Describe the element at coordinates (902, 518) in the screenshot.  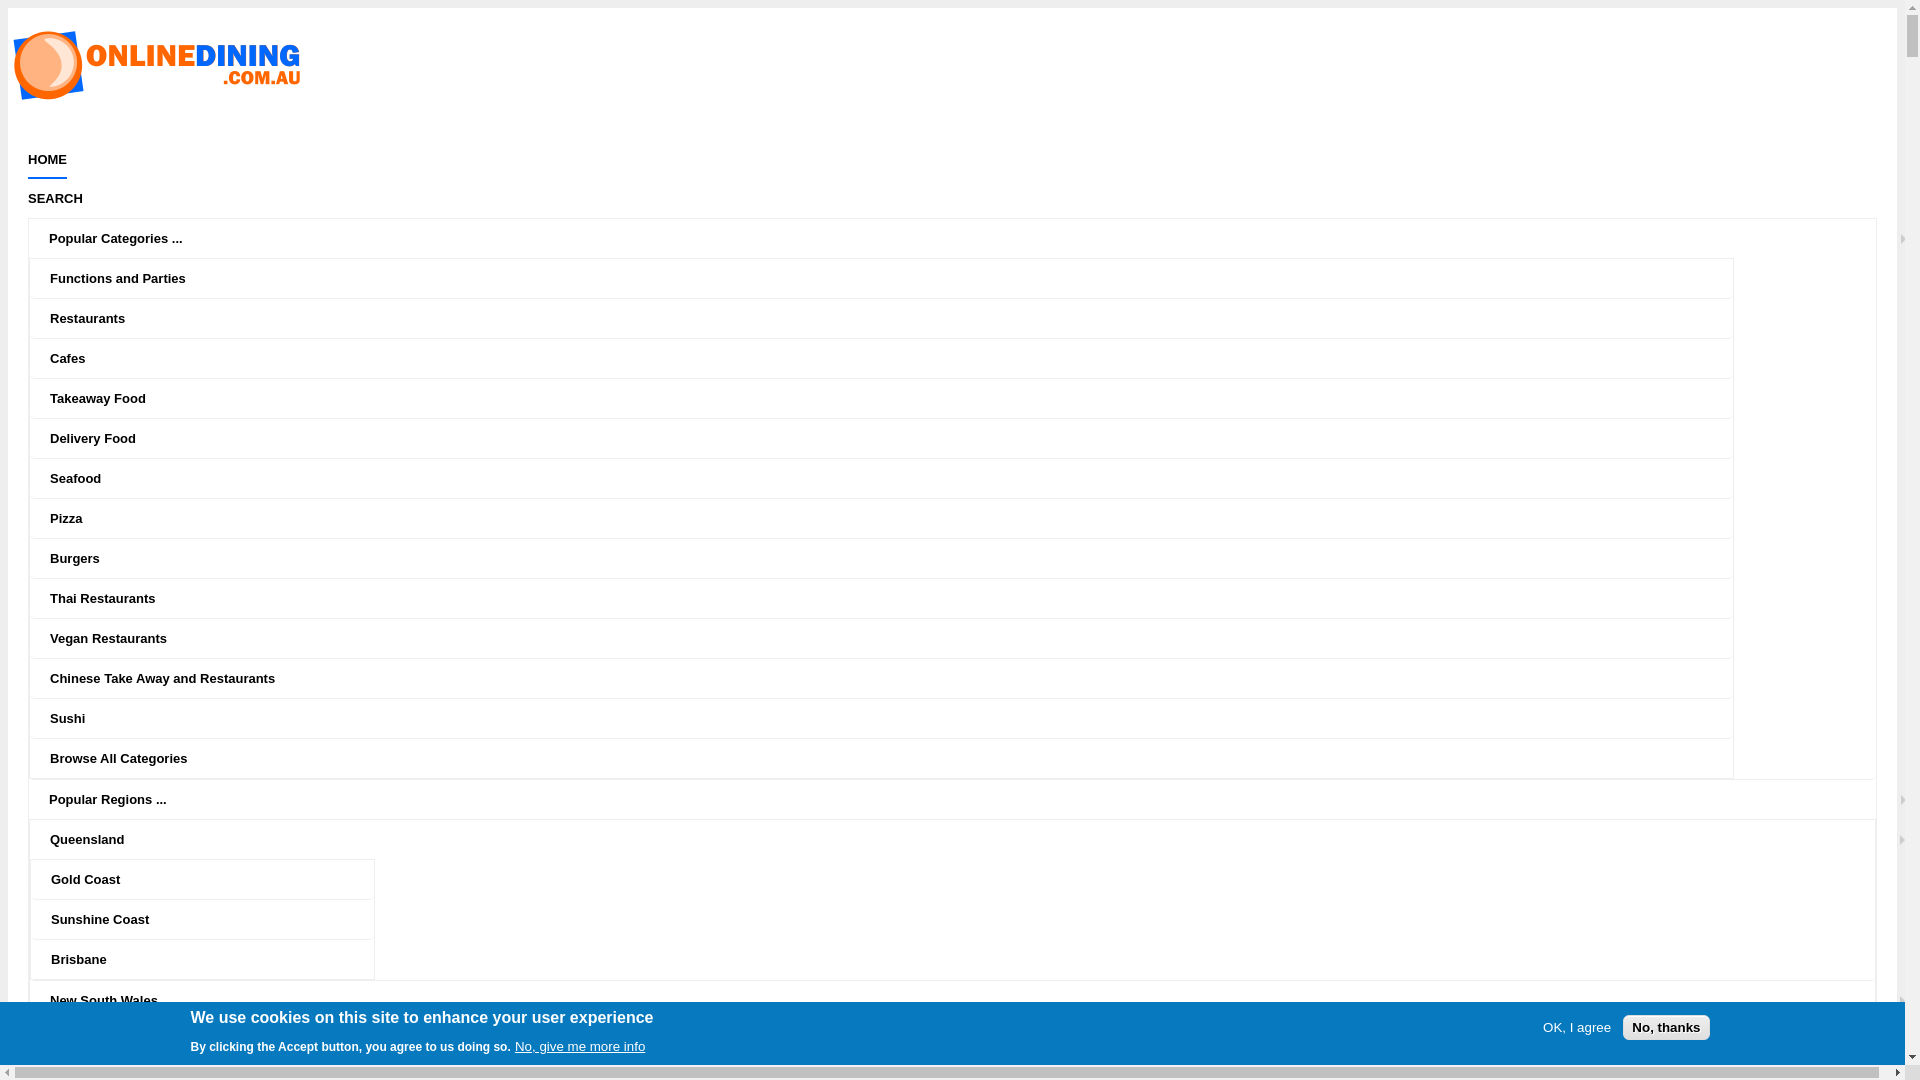
I see `Pizza` at that location.